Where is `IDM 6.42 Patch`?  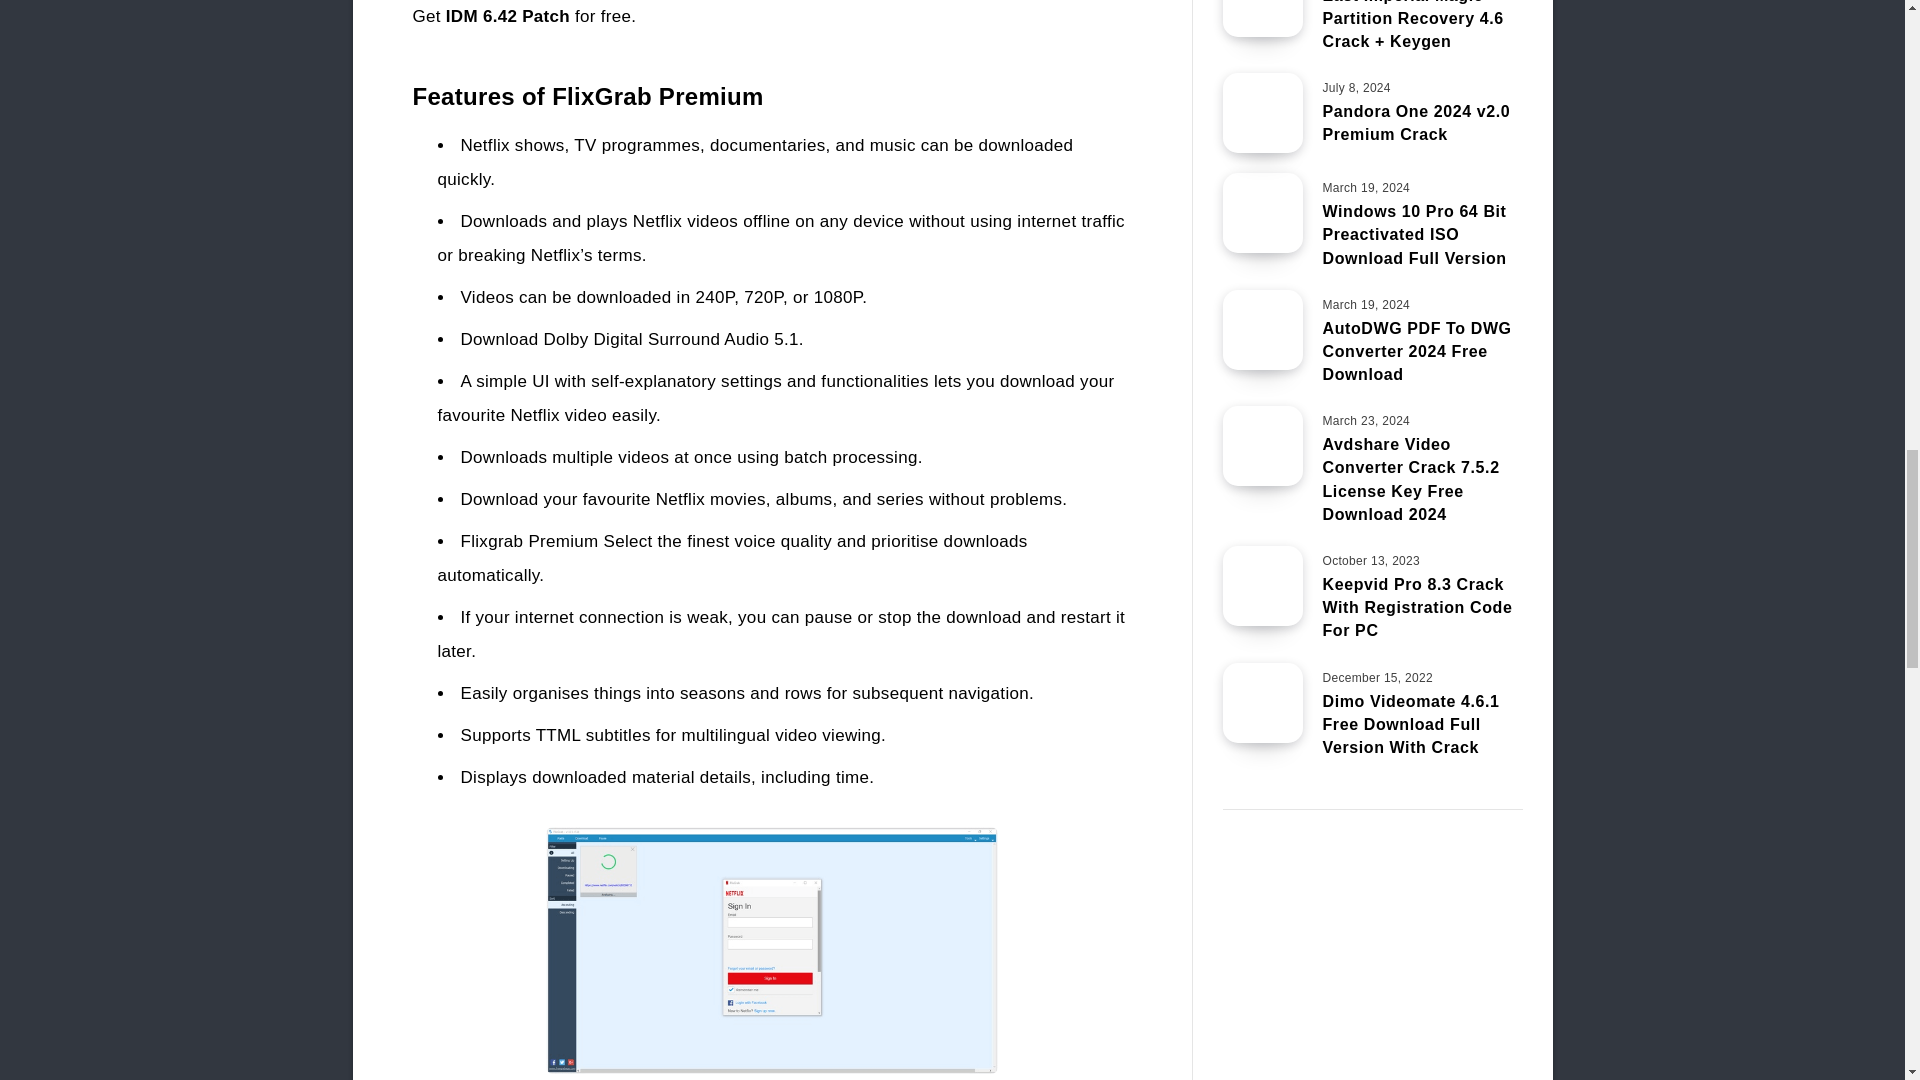
IDM 6.42 Patch is located at coordinates (508, 16).